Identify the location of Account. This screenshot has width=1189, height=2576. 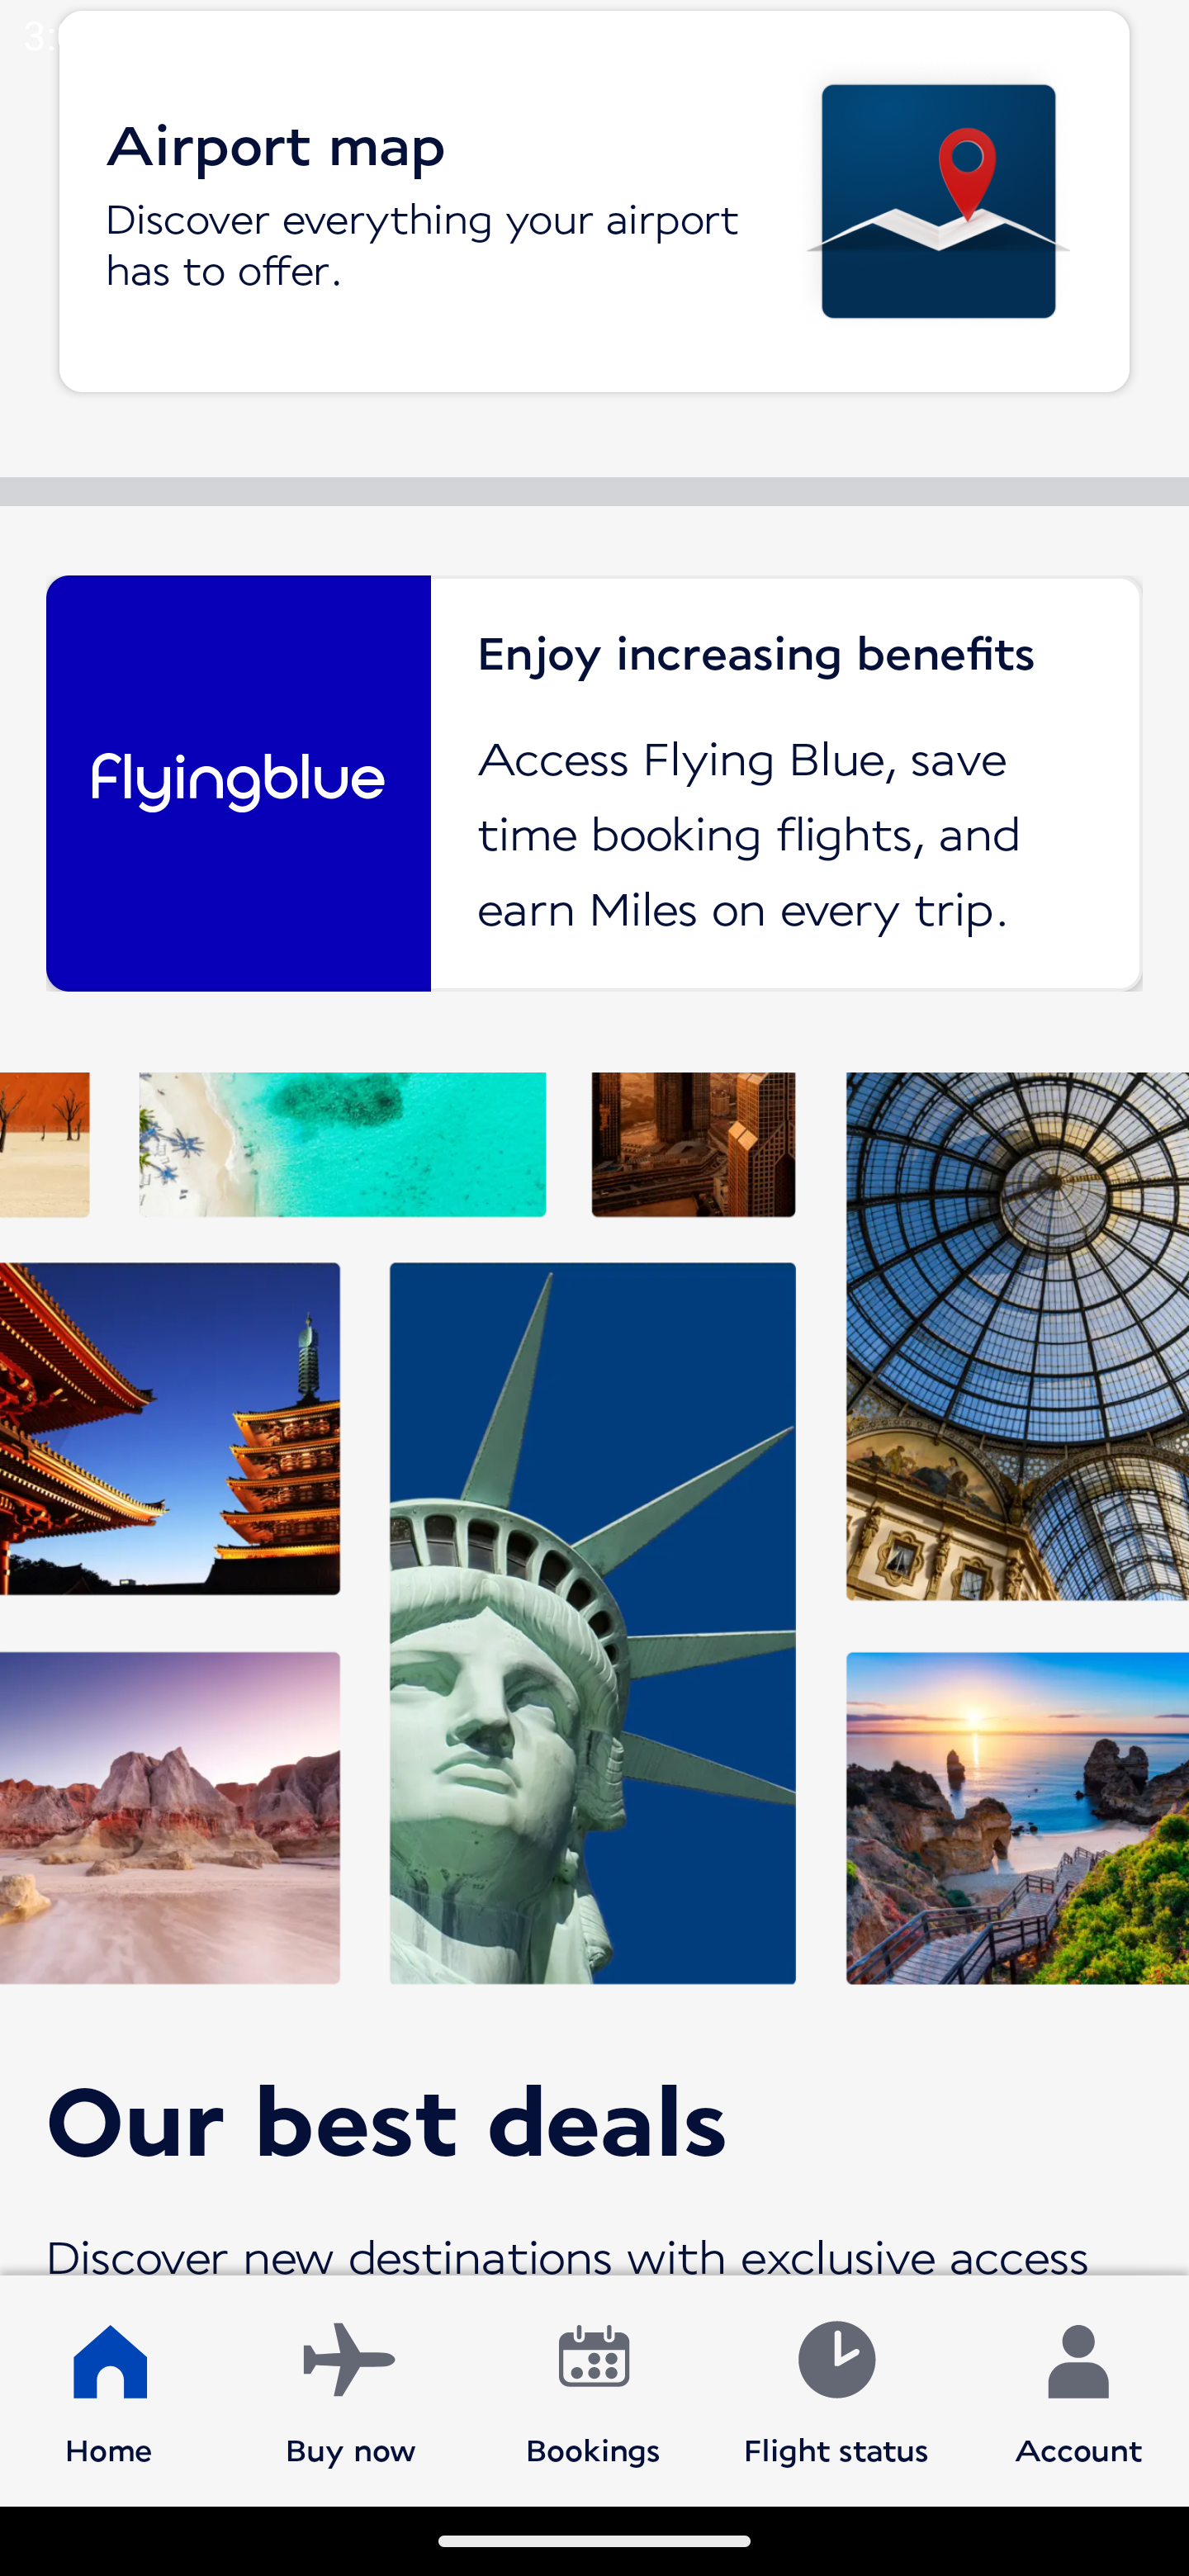
(1078, 2389).